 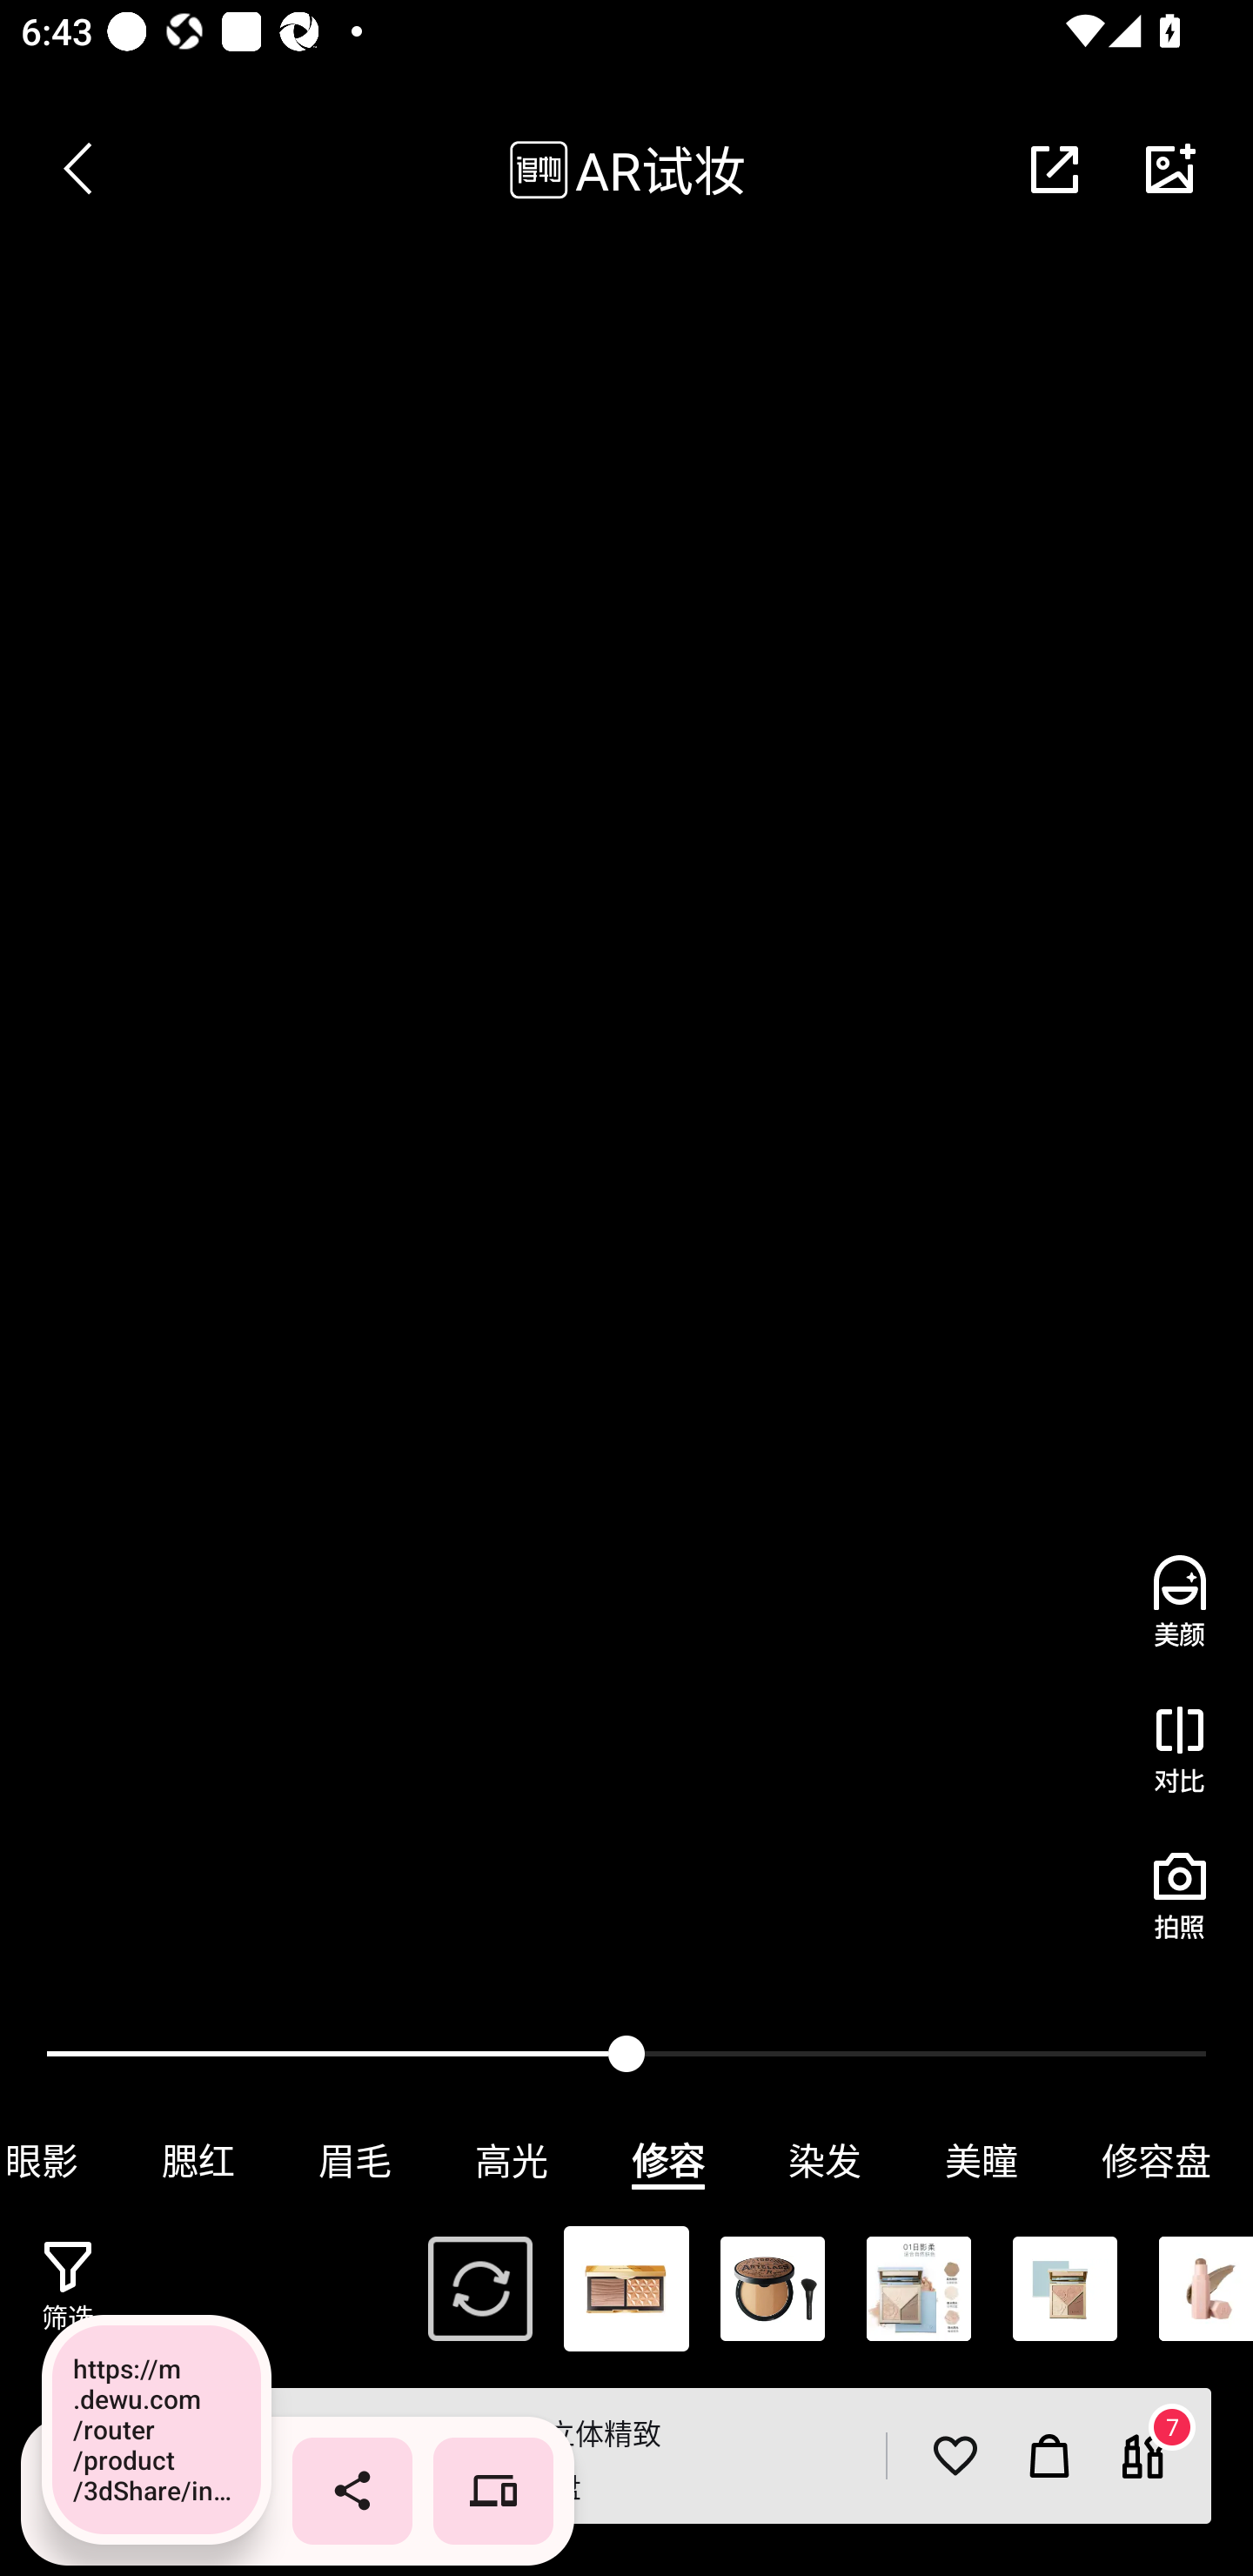 What do you see at coordinates (668, 2161) in the screenshot?
I see `修容` at bounding box center [668, 2161].